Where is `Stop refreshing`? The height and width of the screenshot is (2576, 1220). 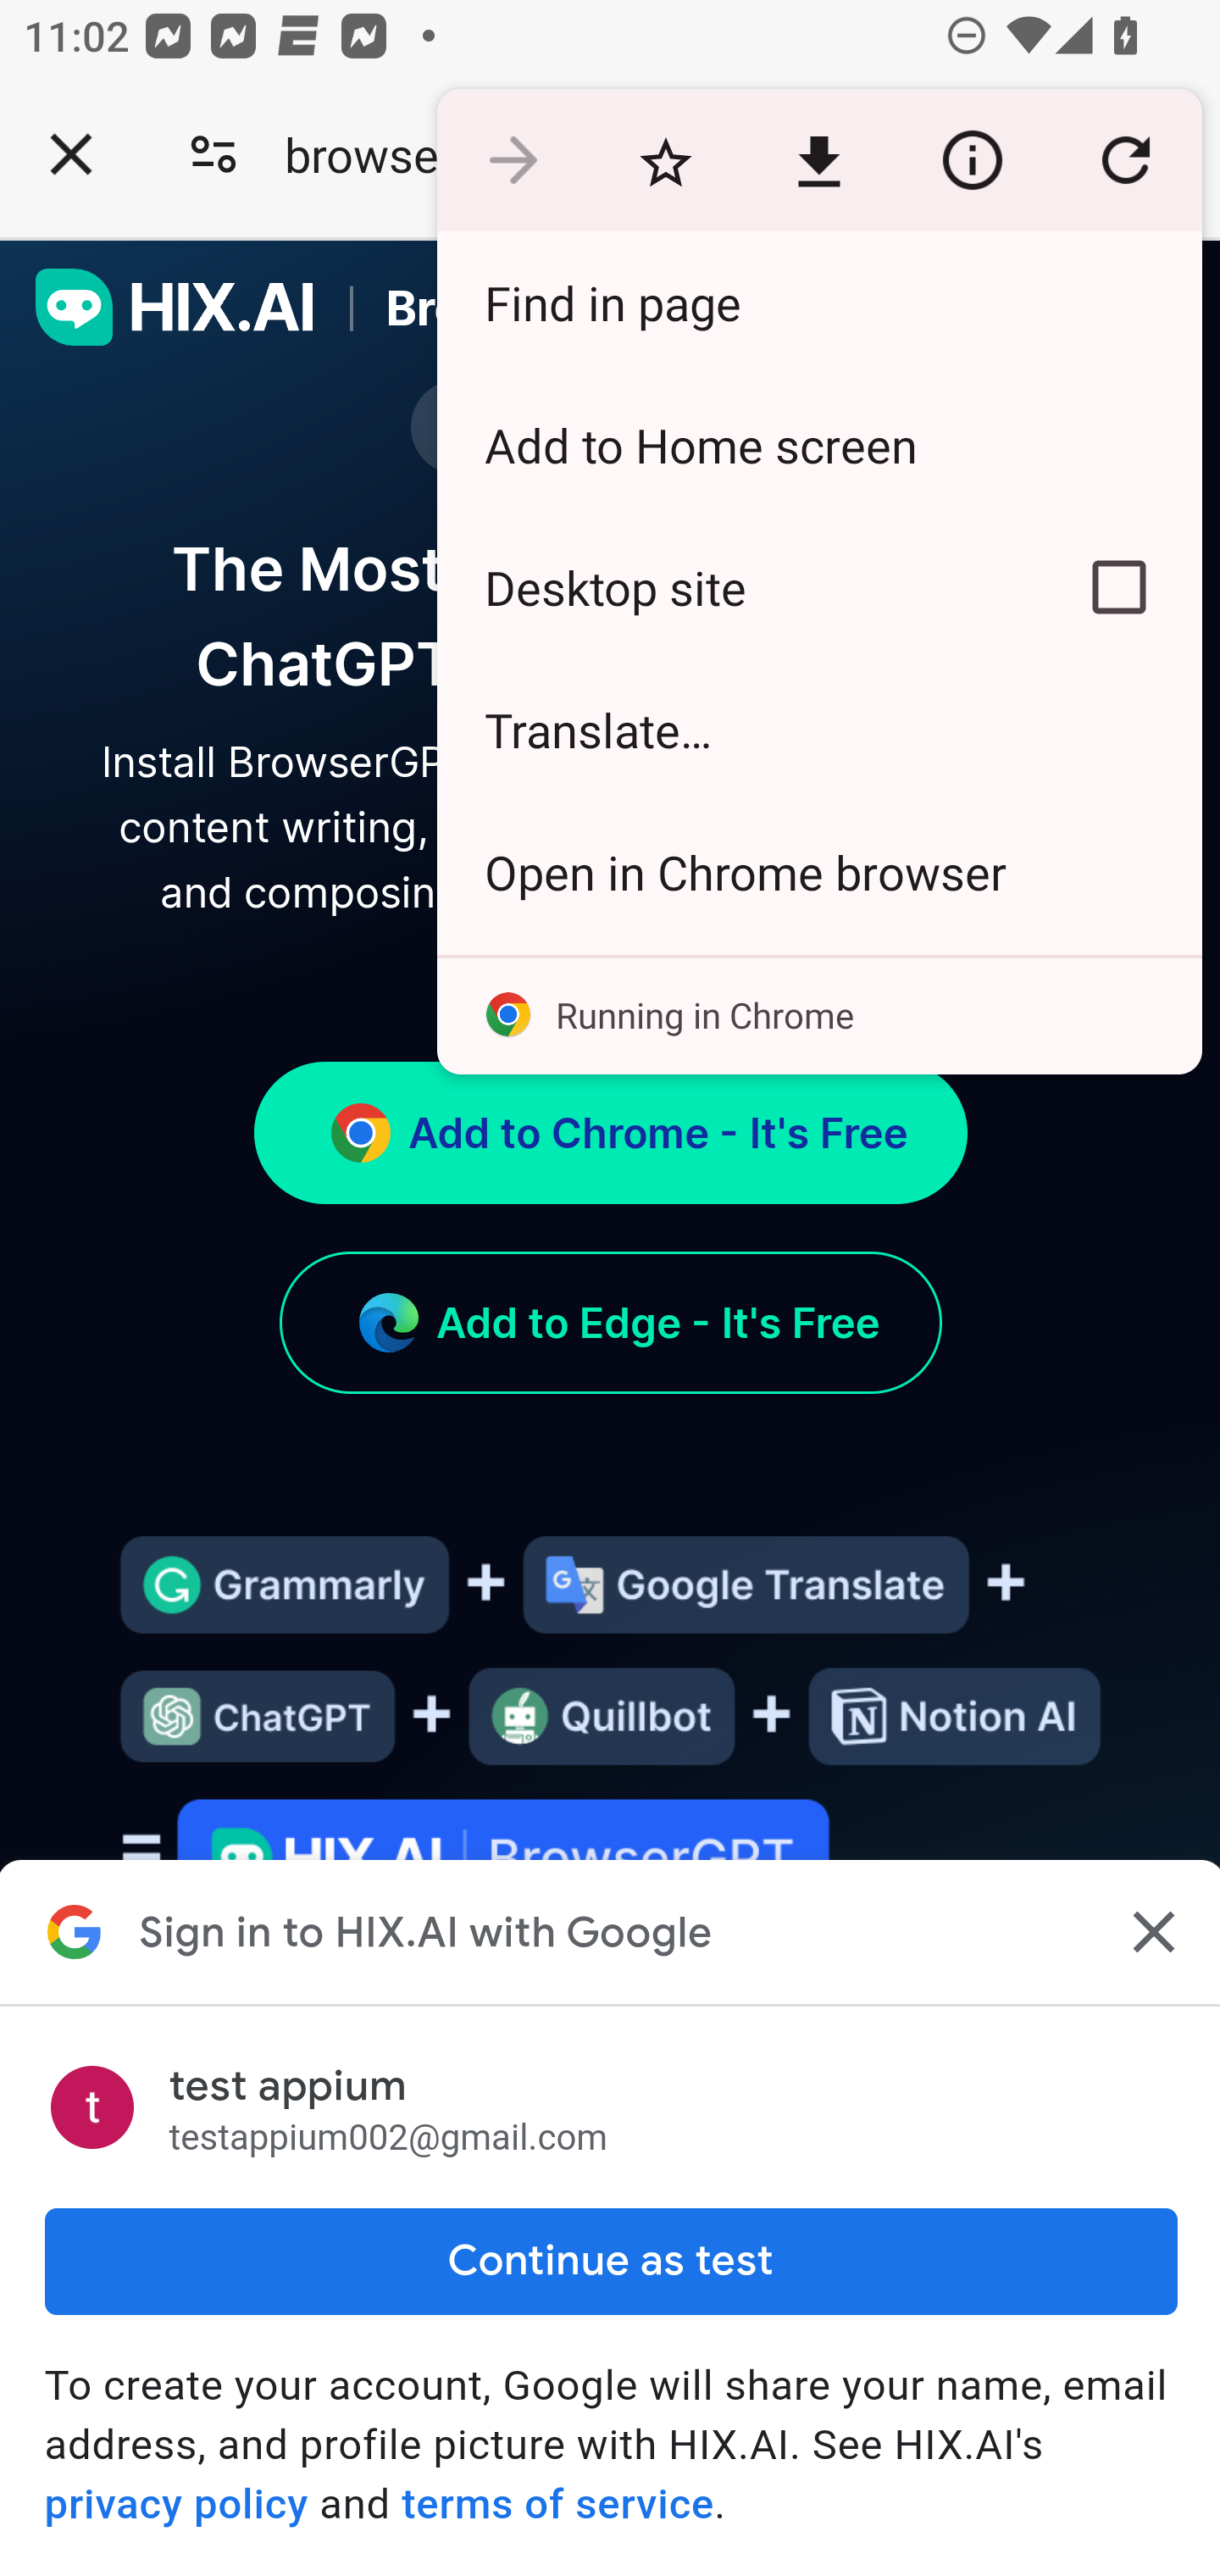 Stop refreshing is located at coordinates (1125, 161).